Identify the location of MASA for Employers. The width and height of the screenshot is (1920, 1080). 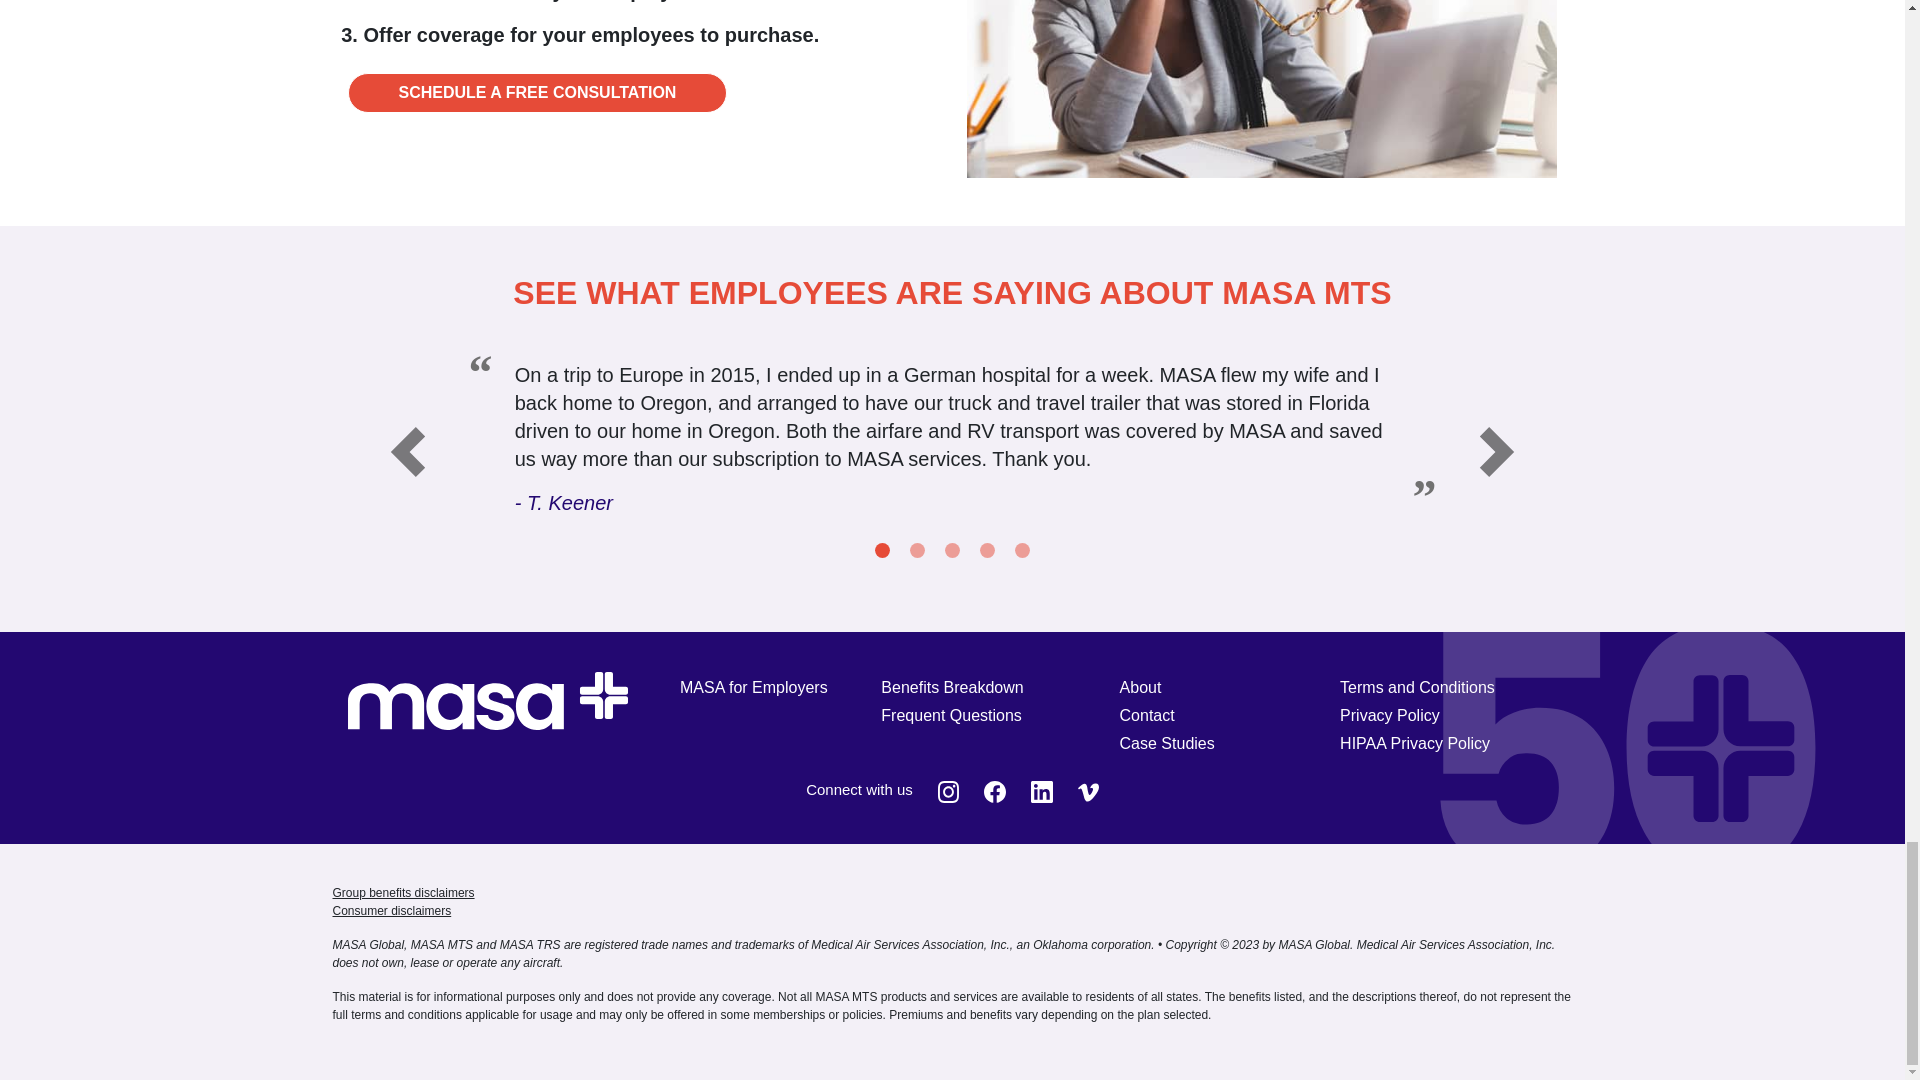
(753, 688).